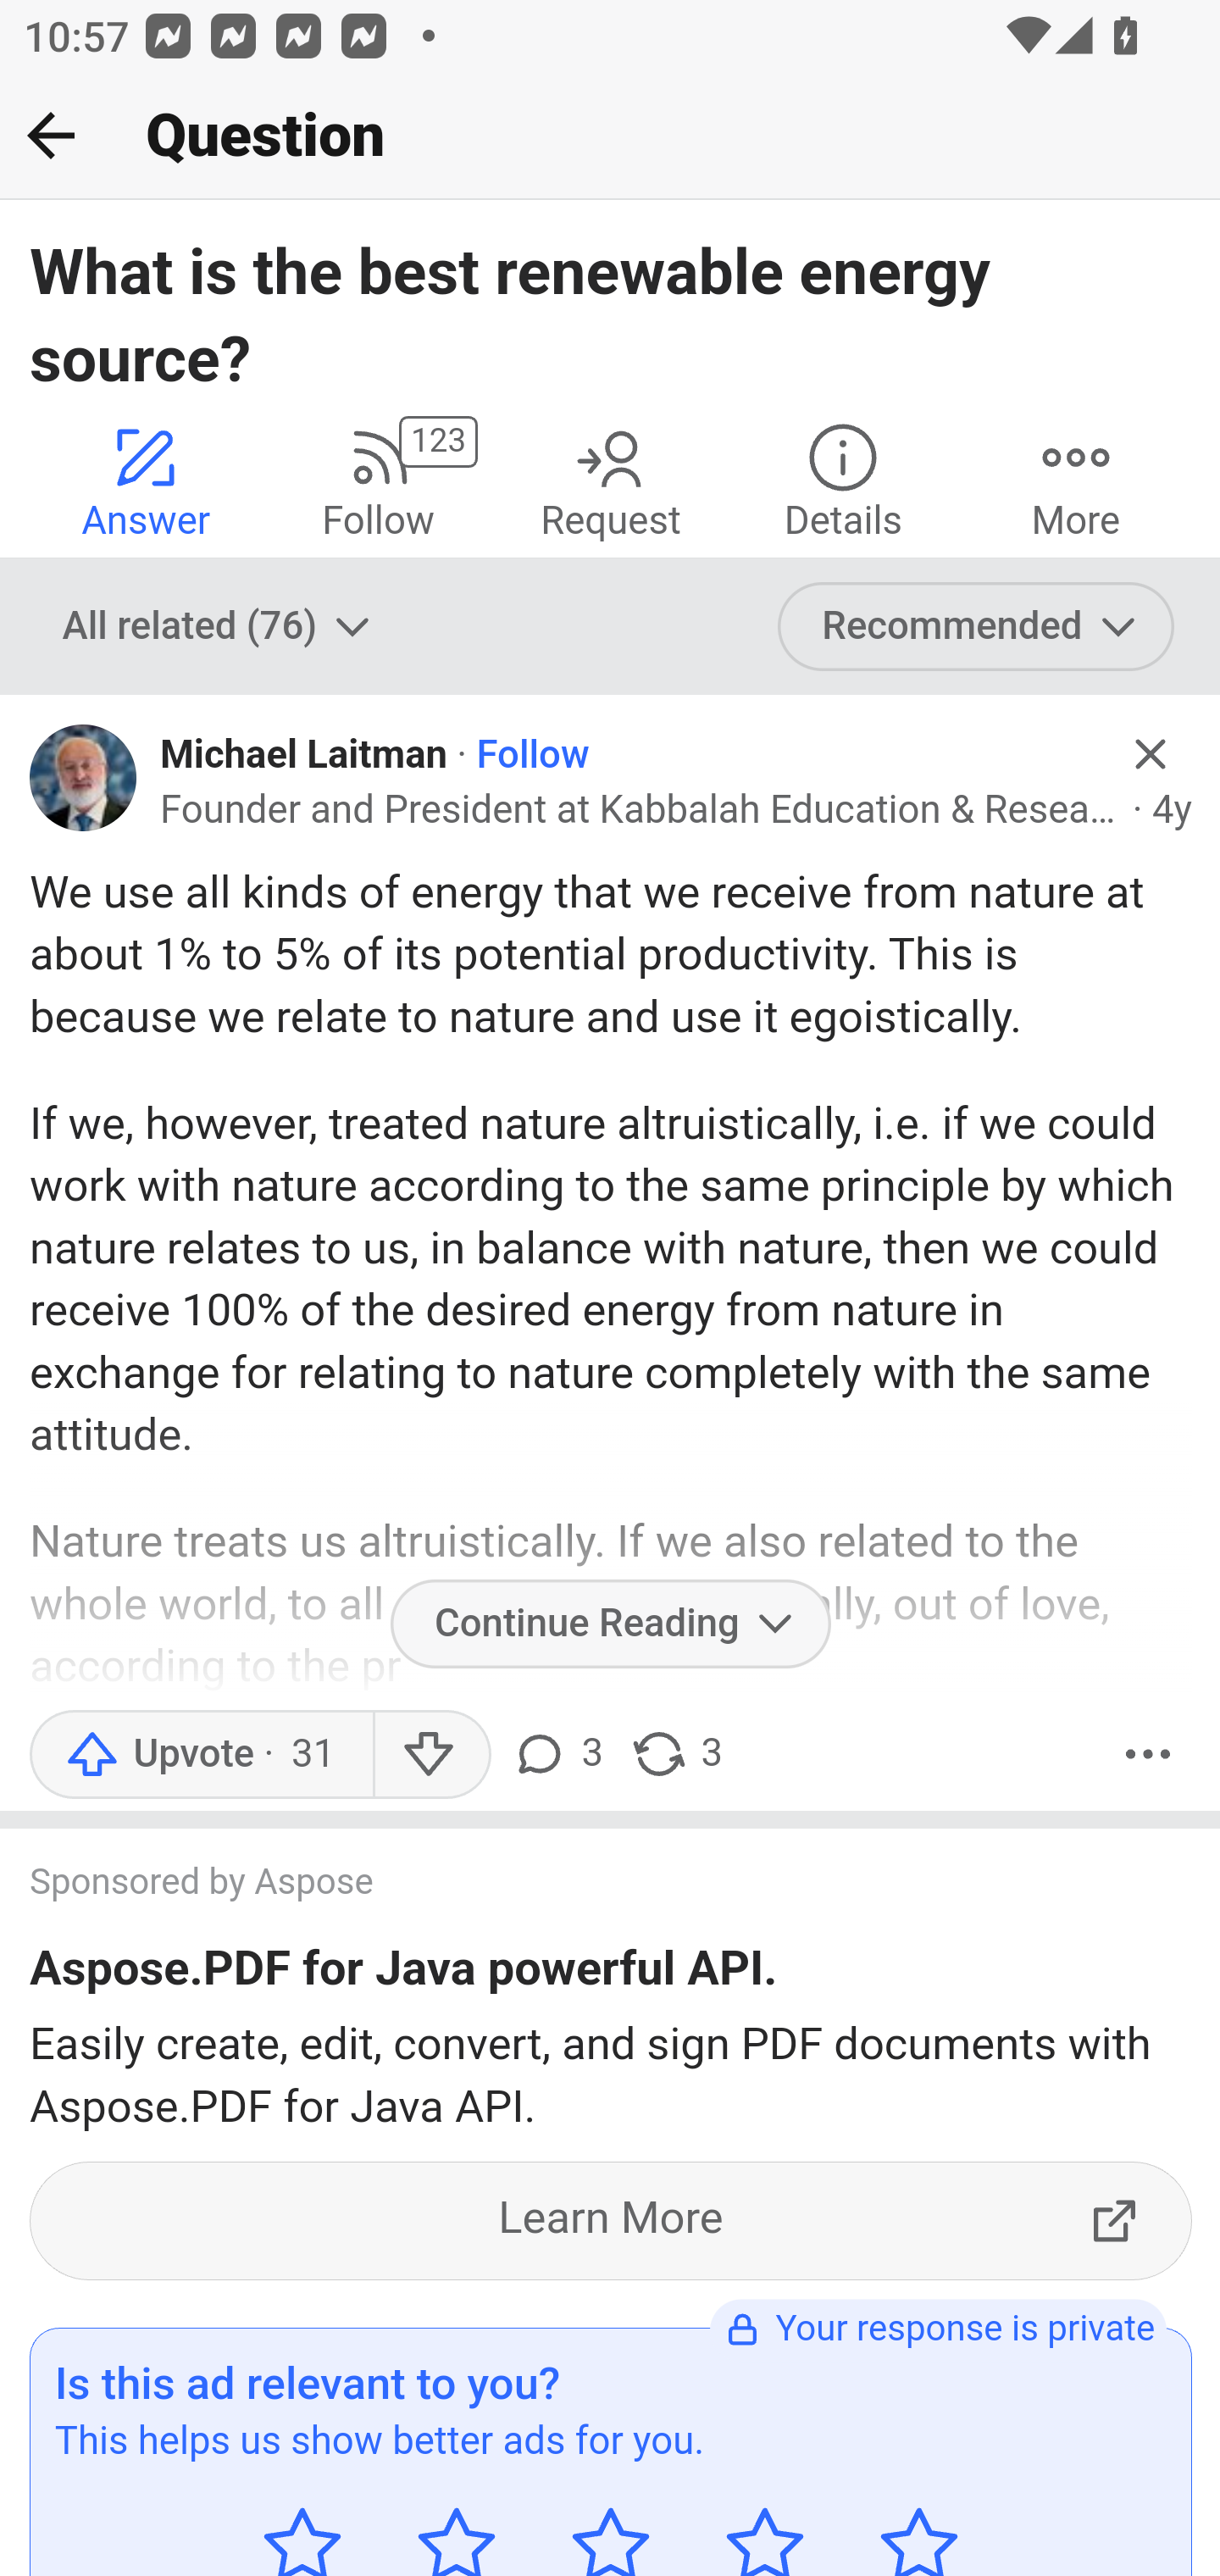  Describe the element at coordinates (219, 627) in the screenshot. I see `All related (76)` at that location.